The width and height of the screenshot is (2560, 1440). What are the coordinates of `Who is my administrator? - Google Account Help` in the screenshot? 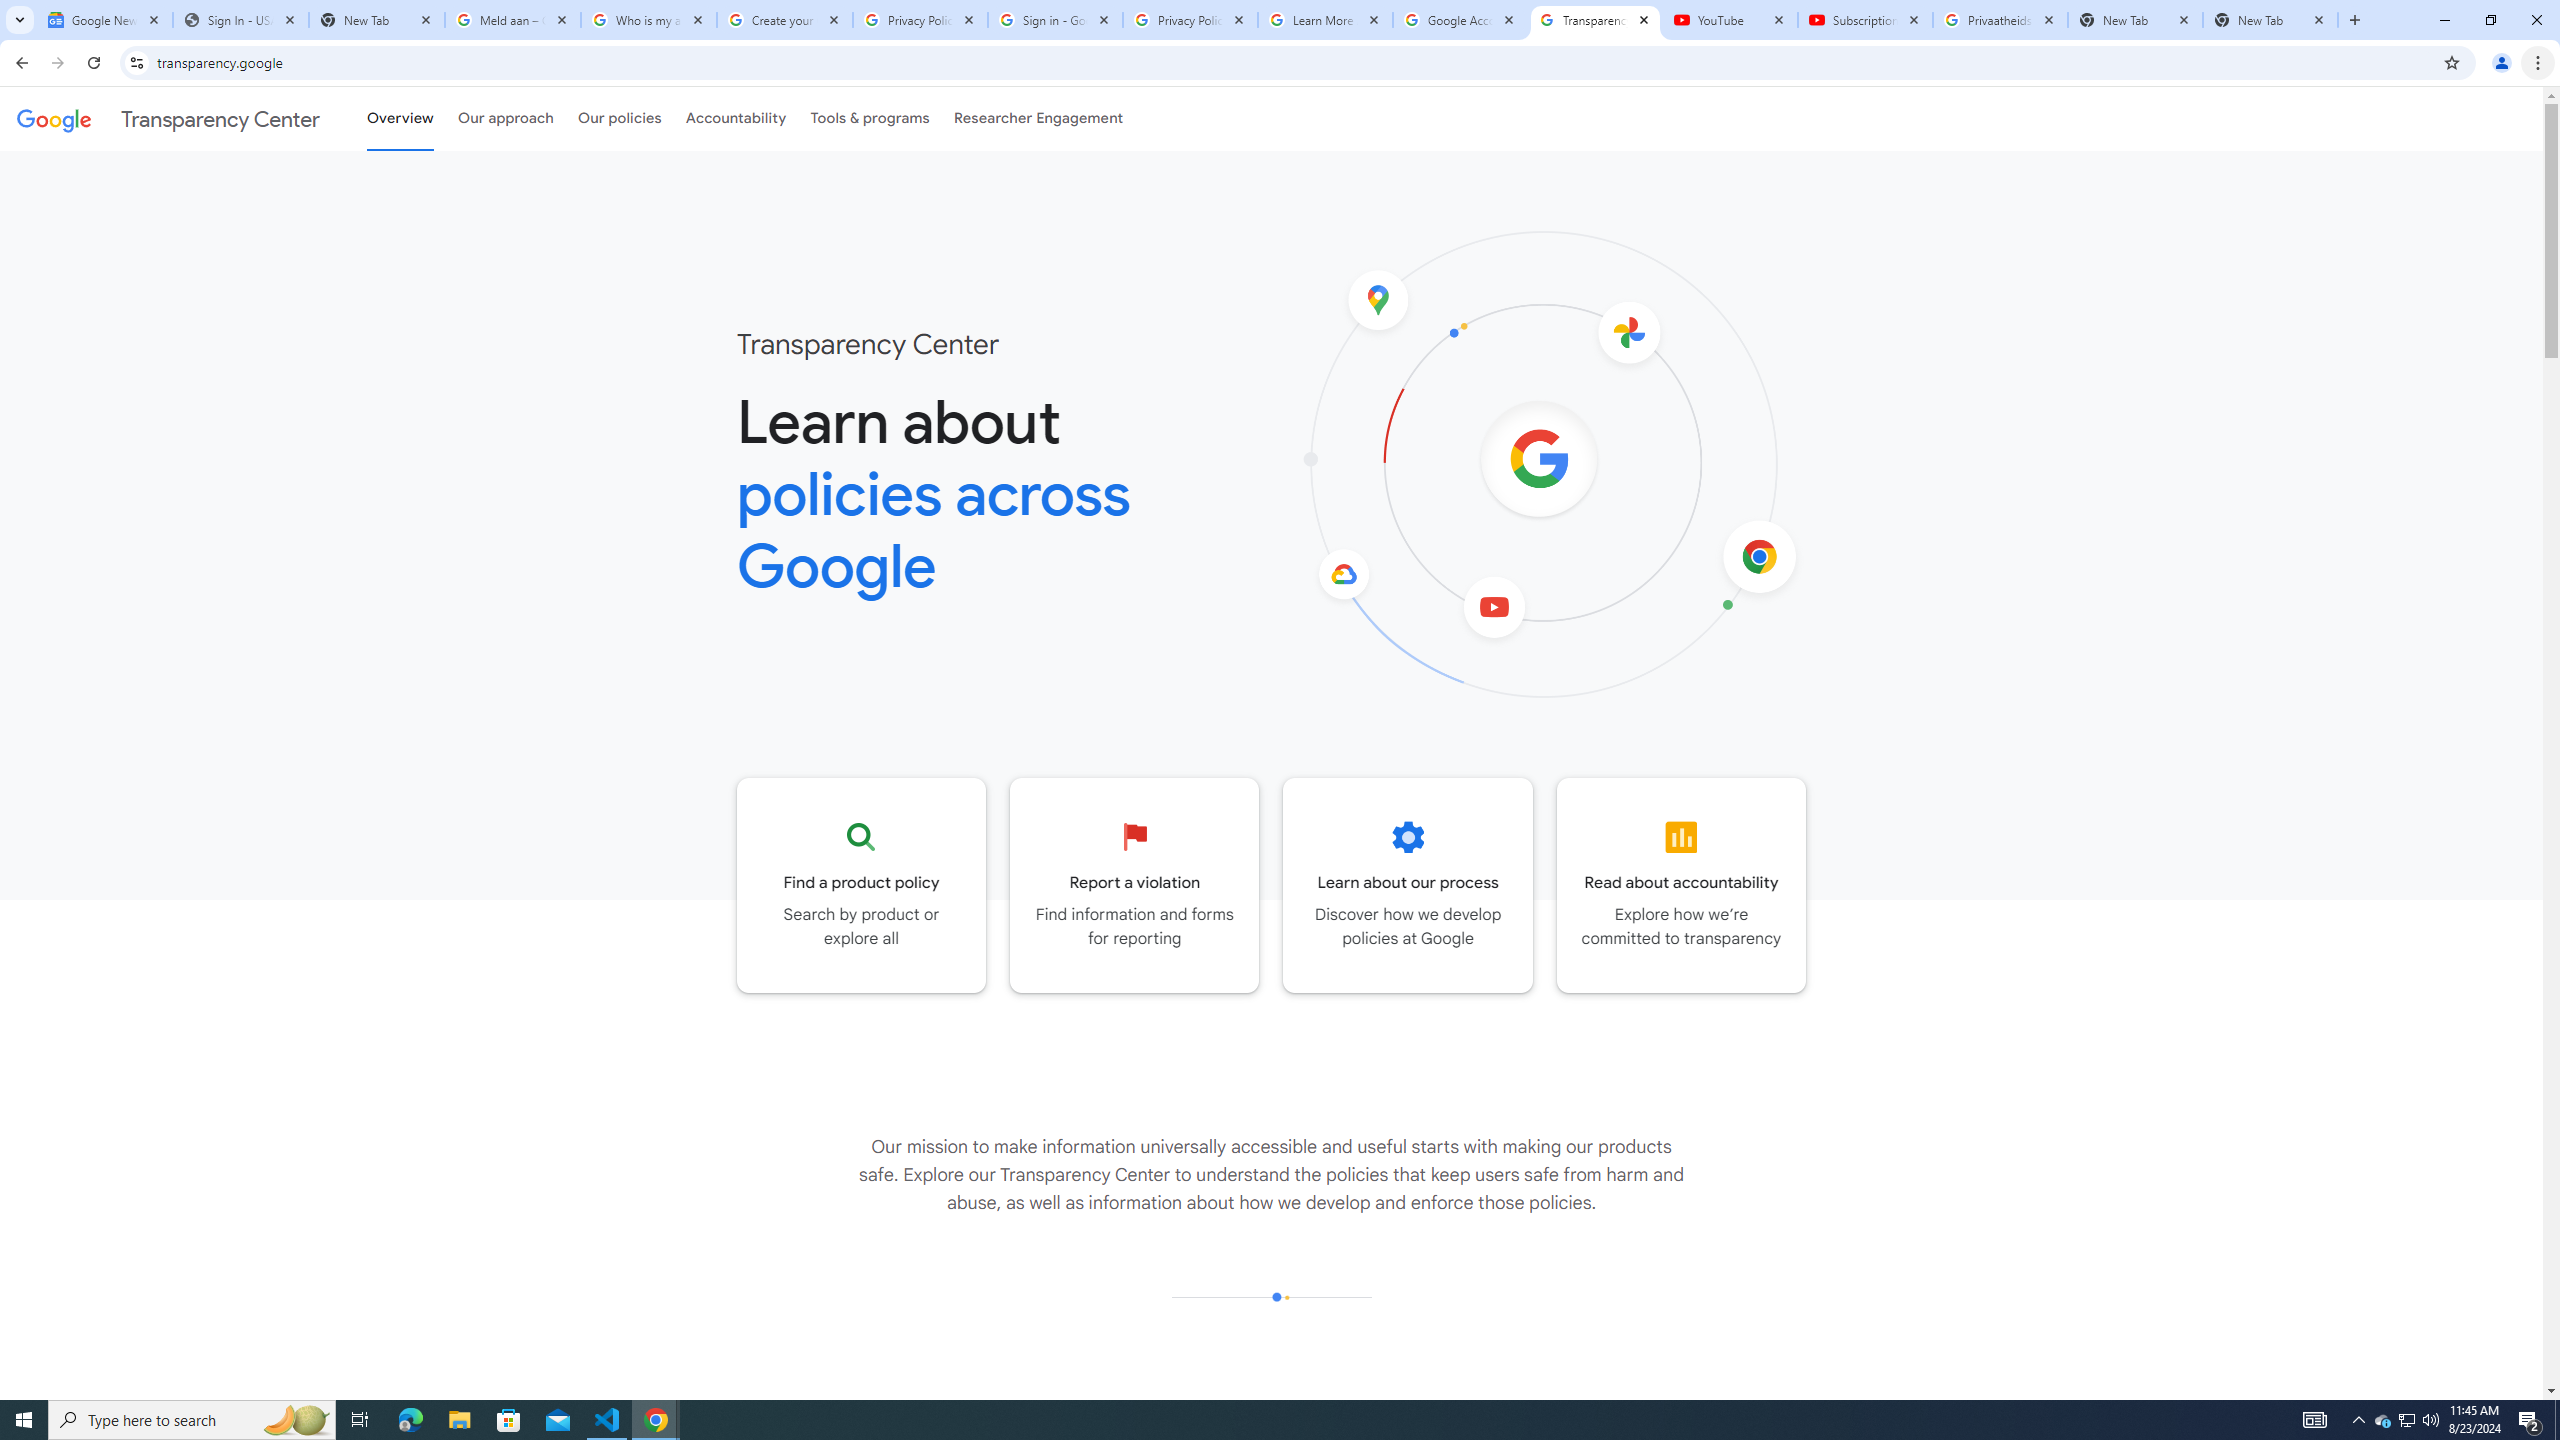 It's located at (648, 20).